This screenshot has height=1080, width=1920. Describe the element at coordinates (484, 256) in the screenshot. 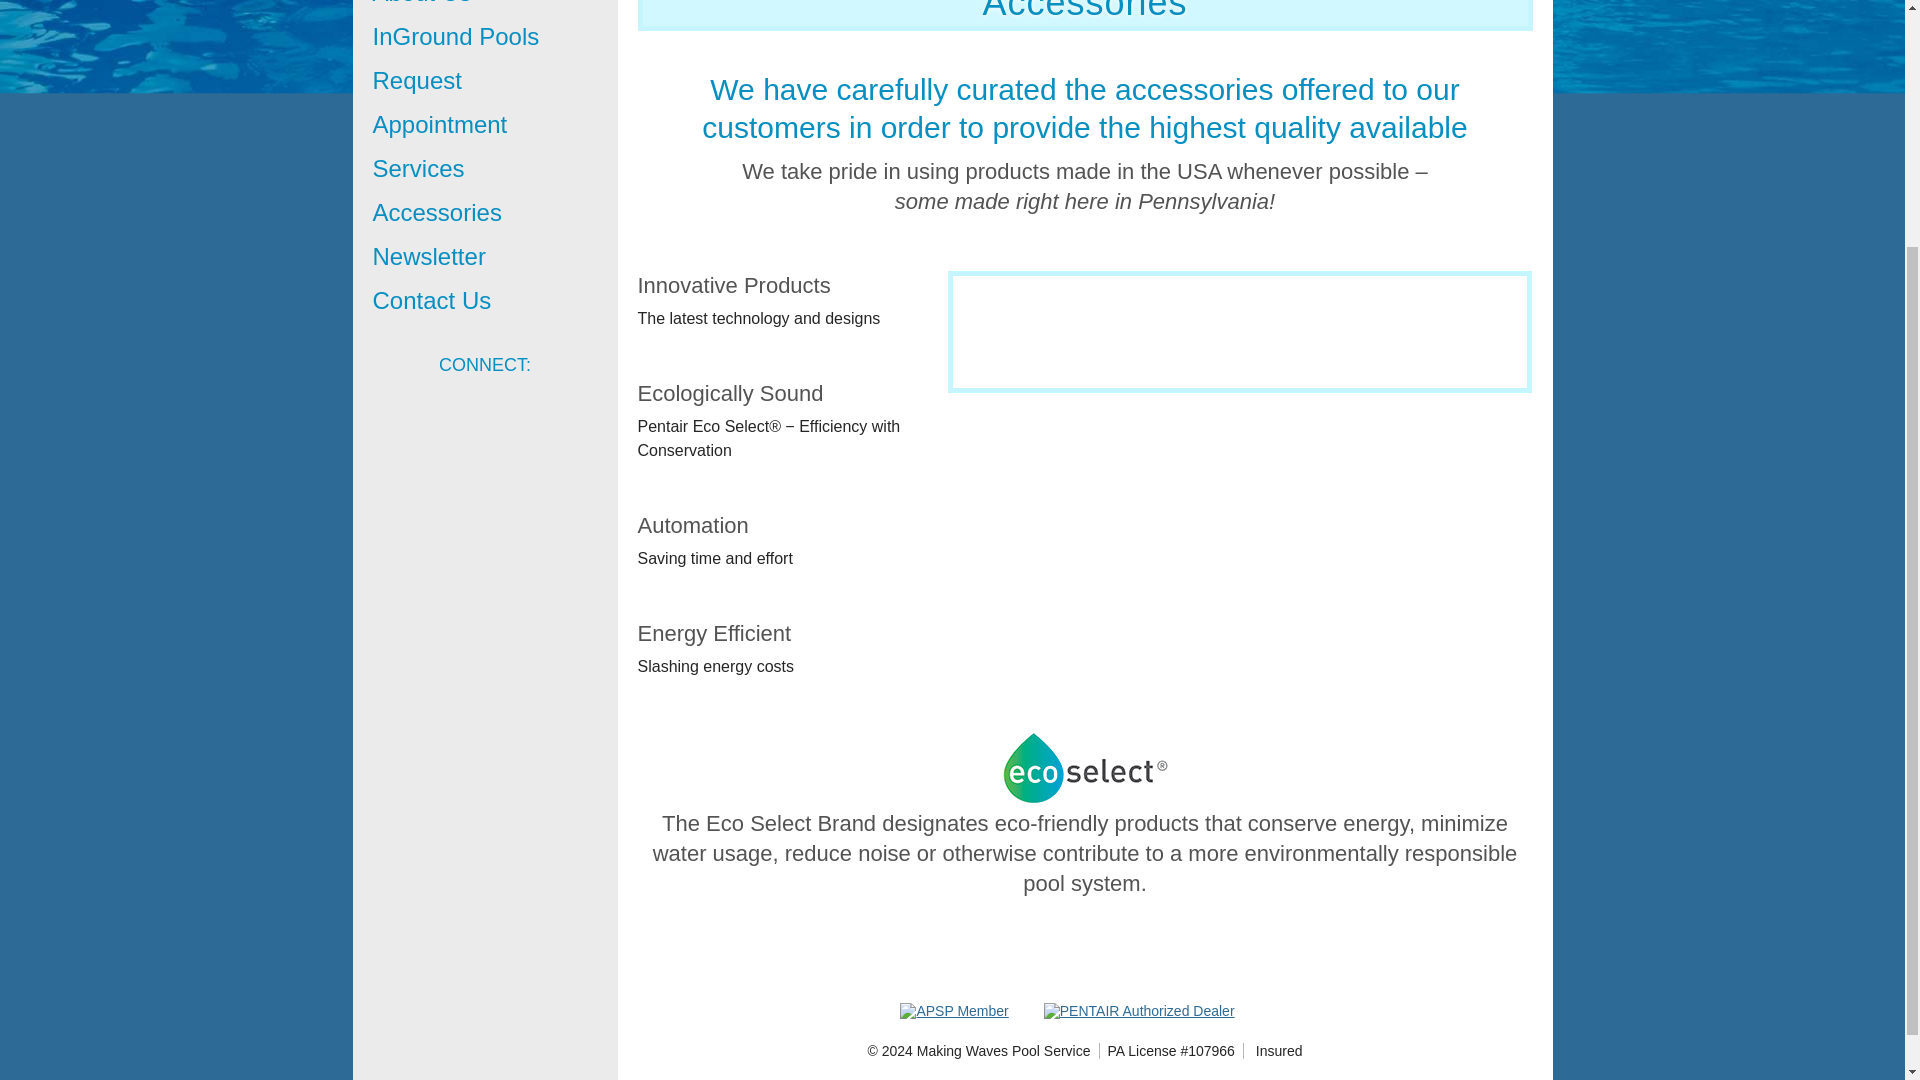

I see `Newsletter` at that location.